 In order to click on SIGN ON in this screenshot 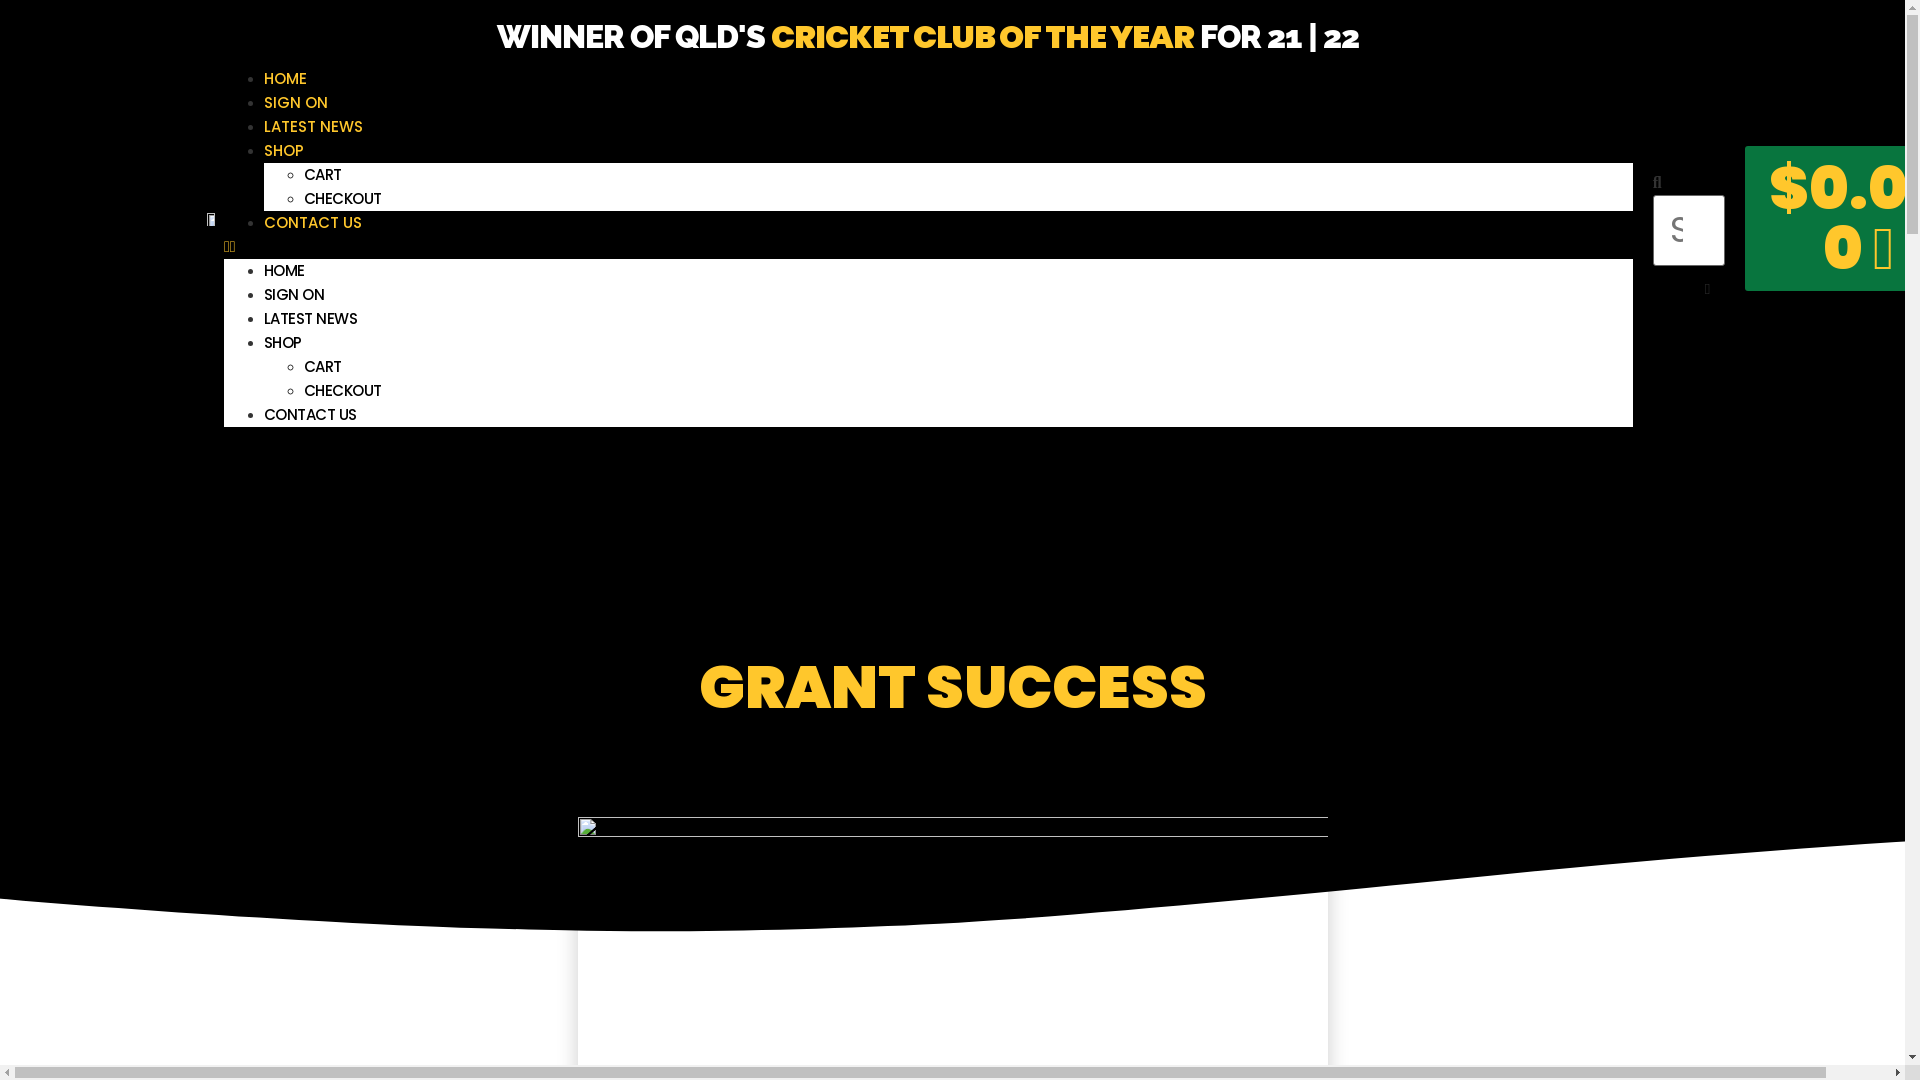, I will do `click(296, 102)`.